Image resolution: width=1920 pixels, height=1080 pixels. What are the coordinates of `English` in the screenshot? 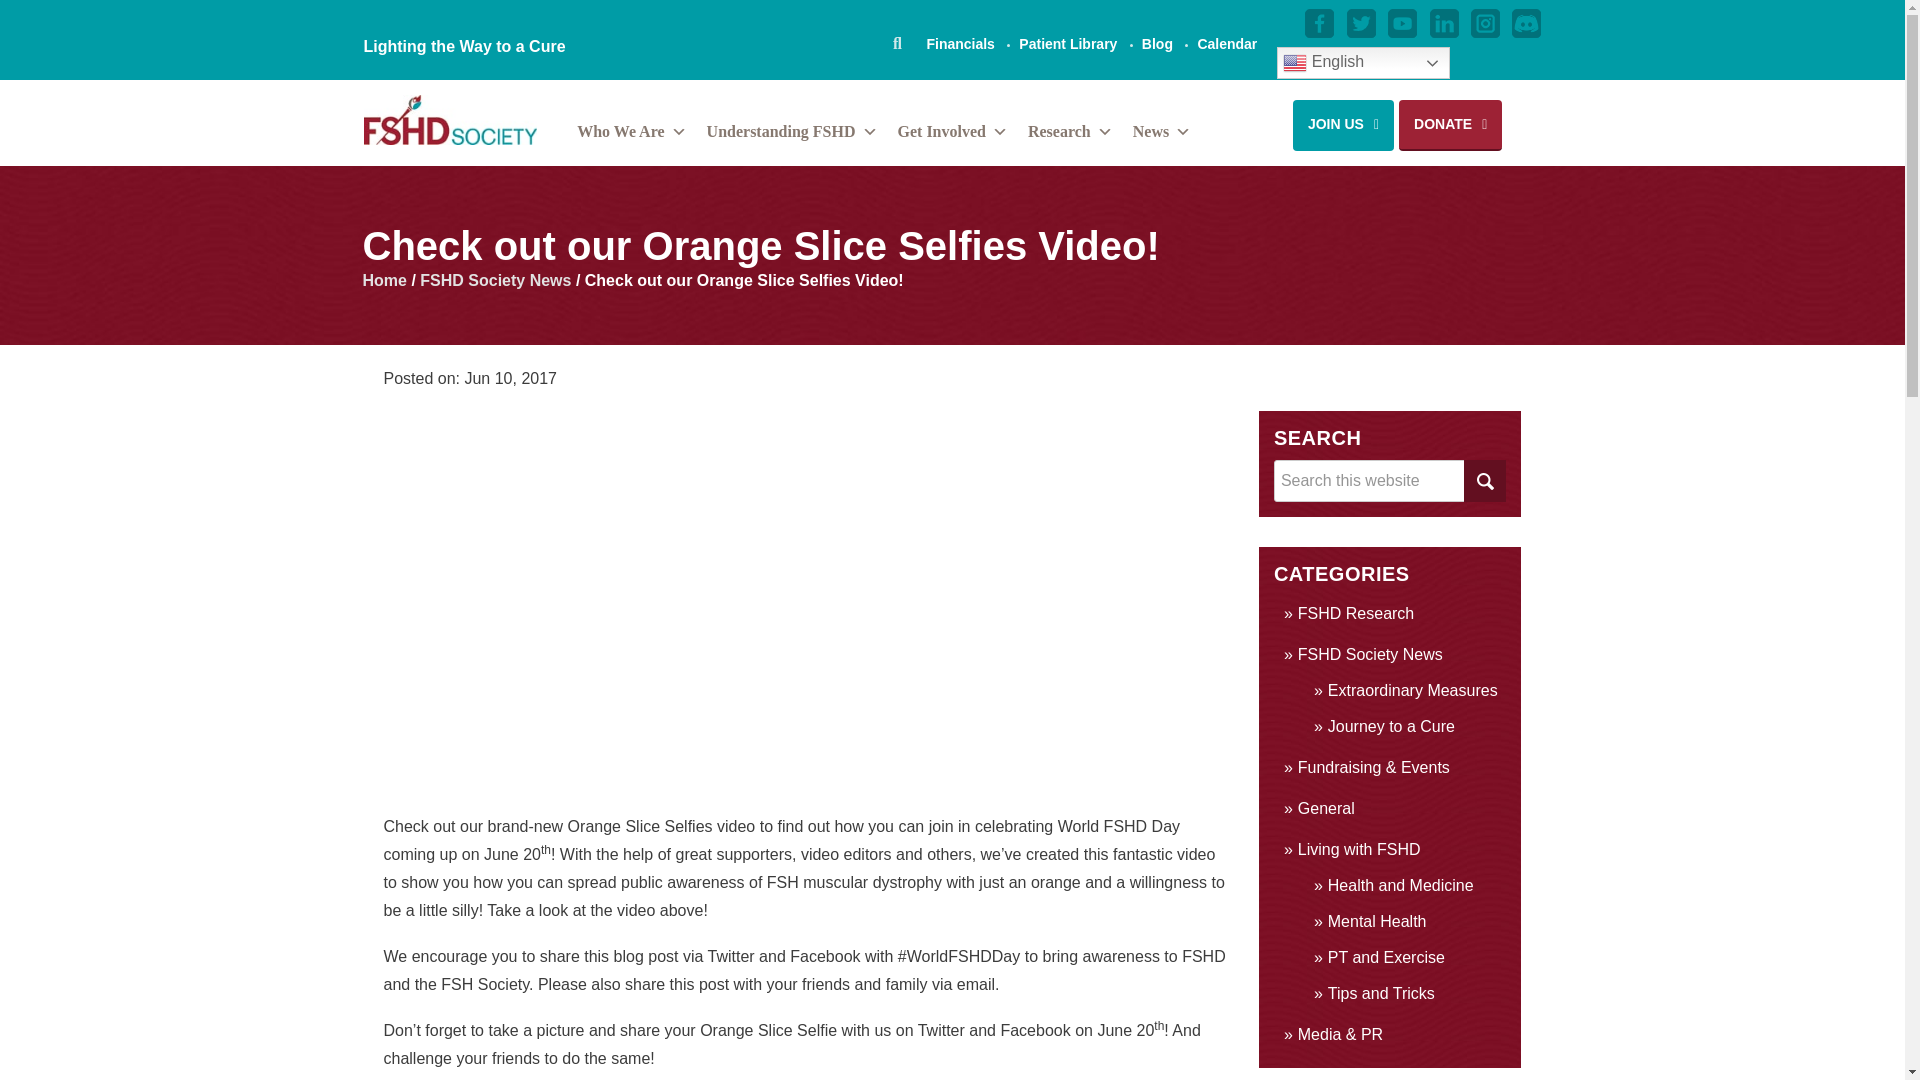 It's located at (1362, 62).